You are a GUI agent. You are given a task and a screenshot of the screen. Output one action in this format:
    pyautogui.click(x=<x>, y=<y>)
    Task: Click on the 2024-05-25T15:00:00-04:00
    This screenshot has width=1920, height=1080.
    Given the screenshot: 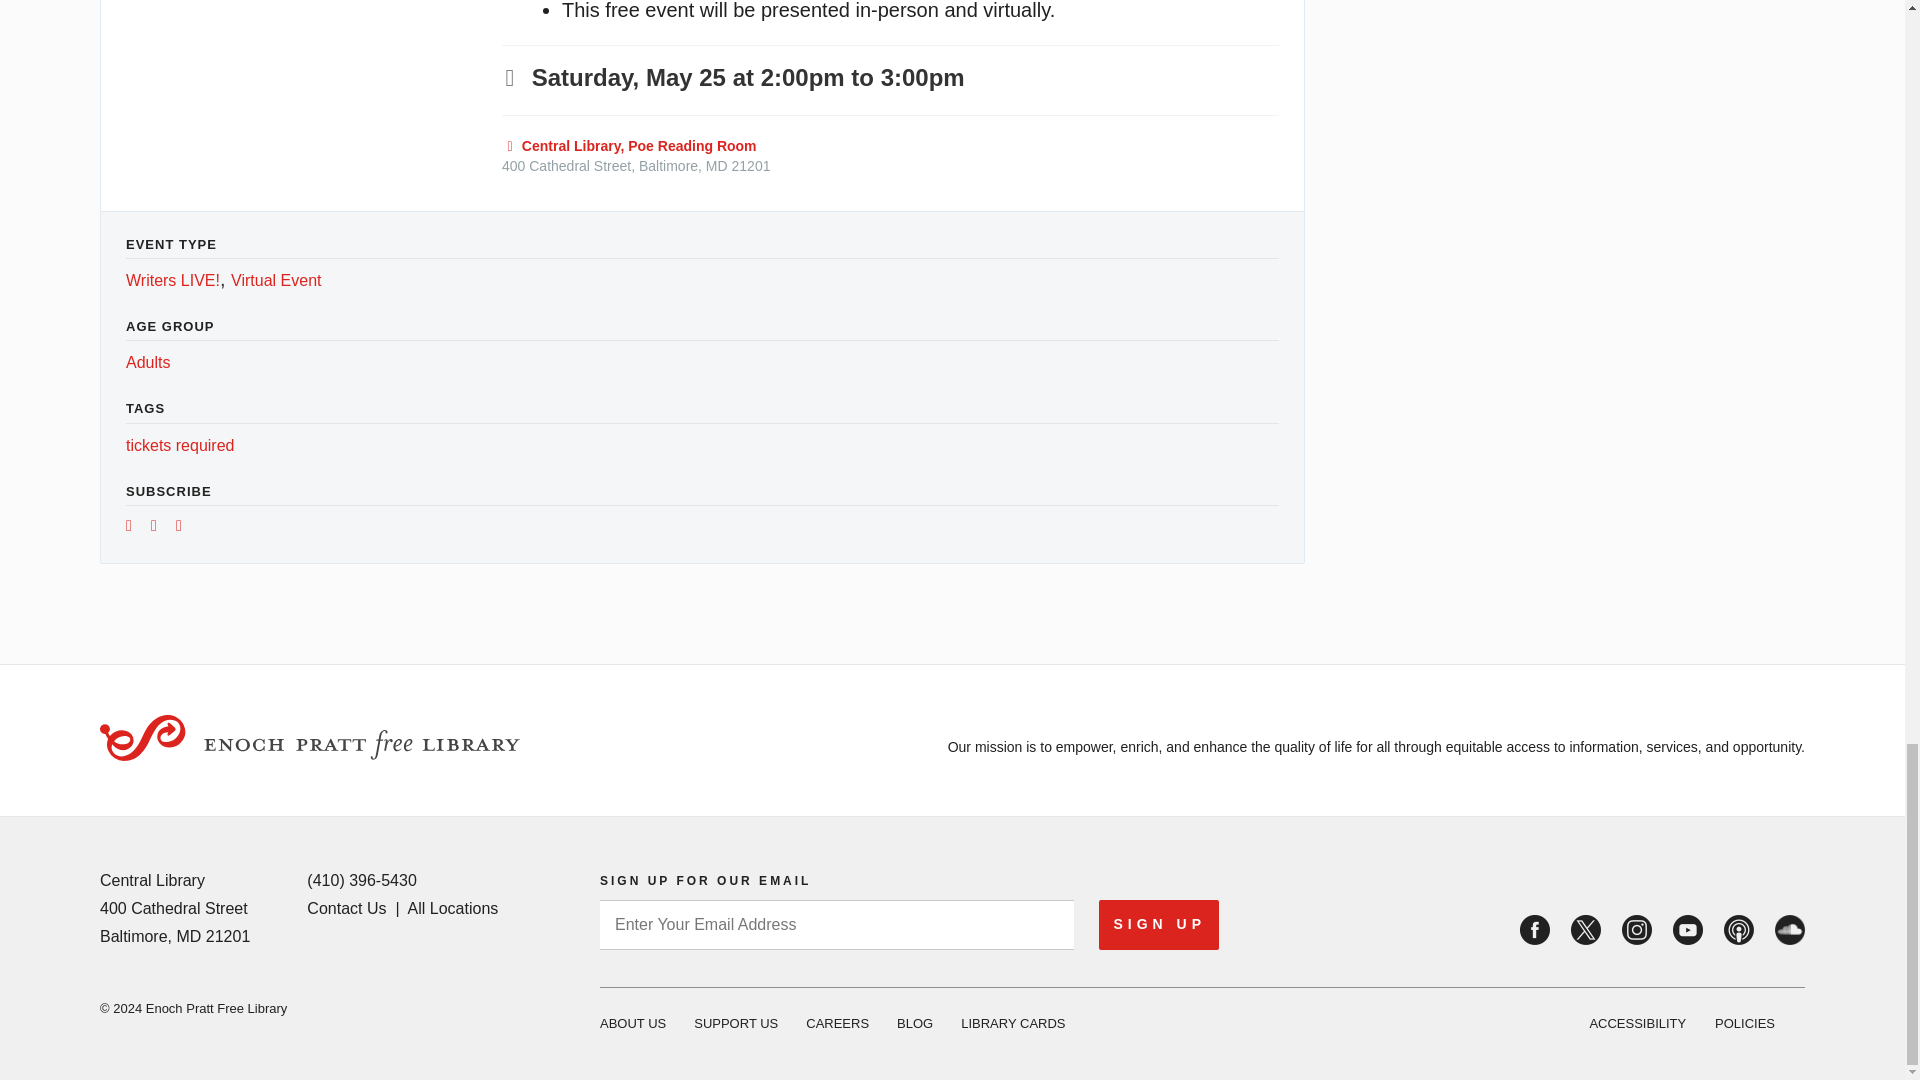 What is the action you would take?
    pyautogui.click(x=923, y=76)
    